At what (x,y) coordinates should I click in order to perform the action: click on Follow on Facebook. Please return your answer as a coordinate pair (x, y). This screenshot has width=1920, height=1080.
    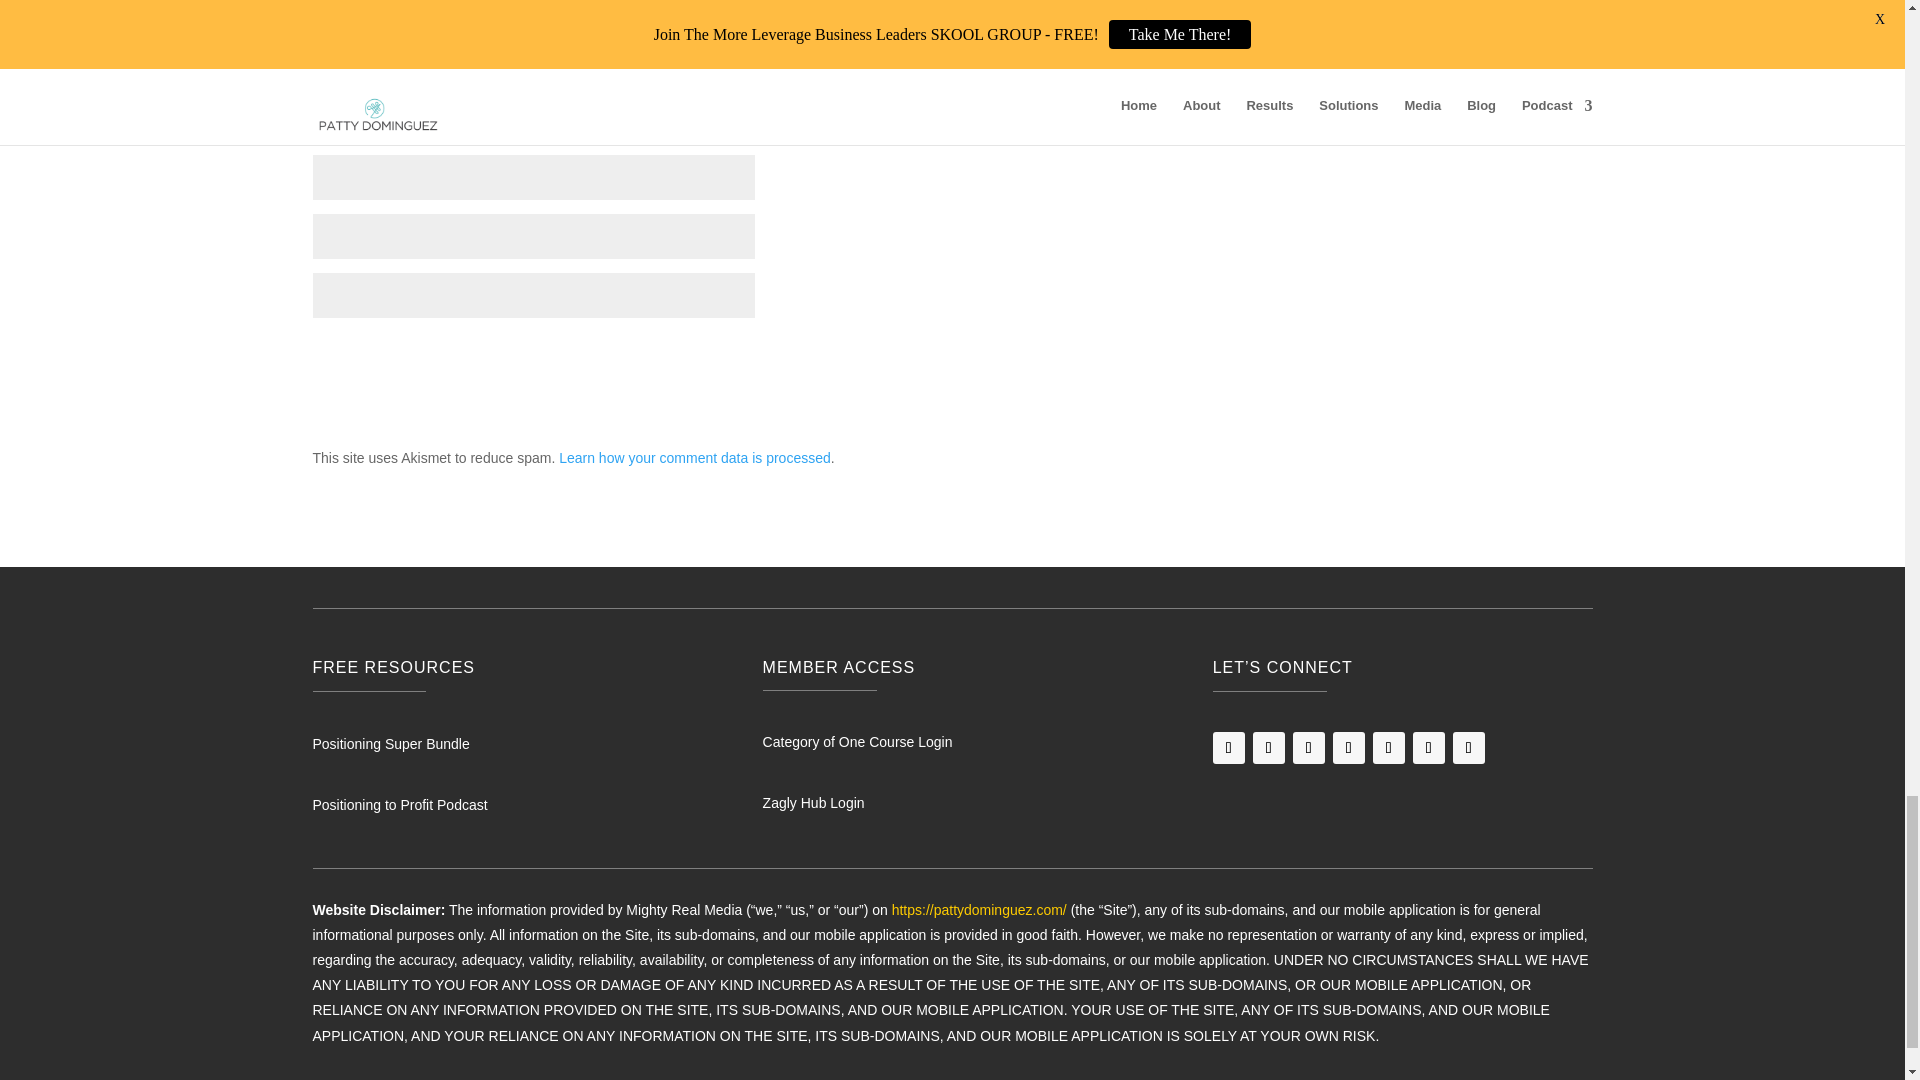
    Looking at the image, I should click on (1228, 748).